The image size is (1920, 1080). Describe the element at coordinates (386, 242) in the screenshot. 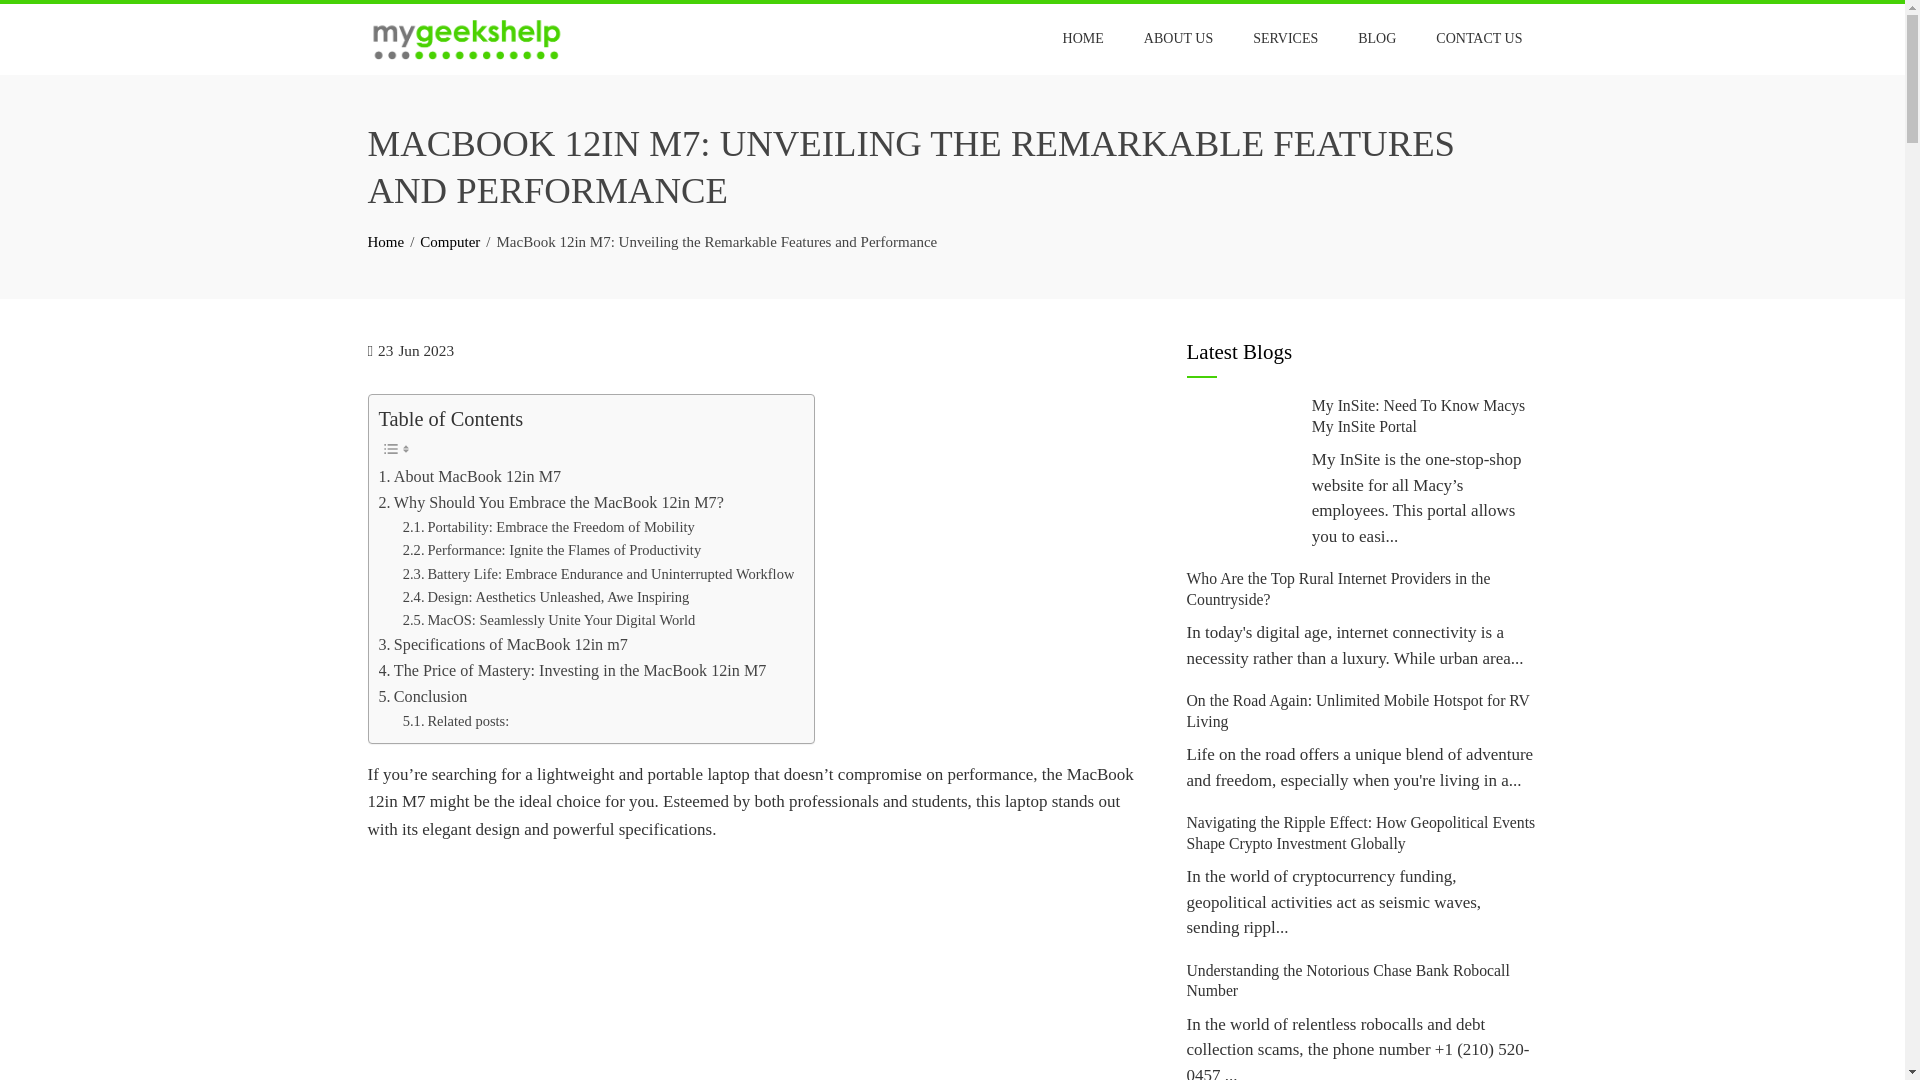

I see `Home` at that location.